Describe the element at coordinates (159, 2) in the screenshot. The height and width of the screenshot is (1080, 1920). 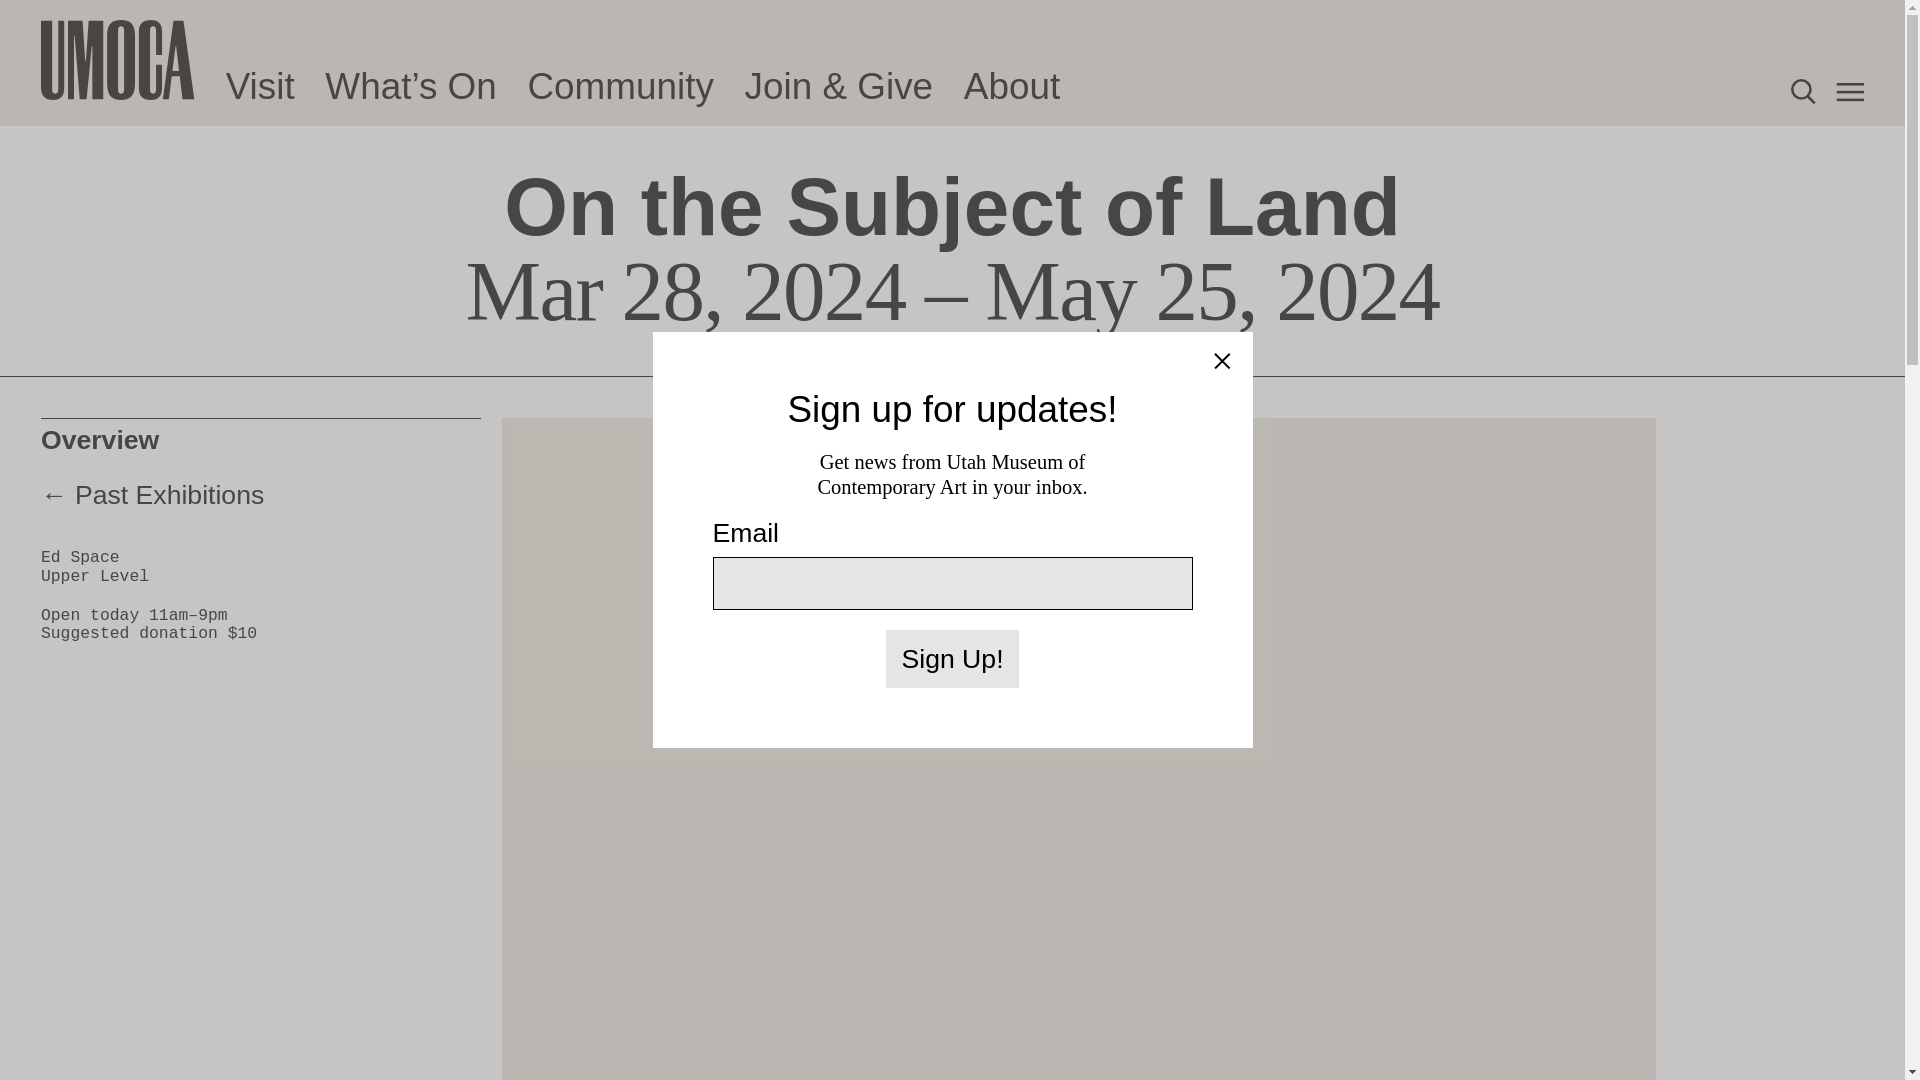
I see `Artists In Residence` at that location.